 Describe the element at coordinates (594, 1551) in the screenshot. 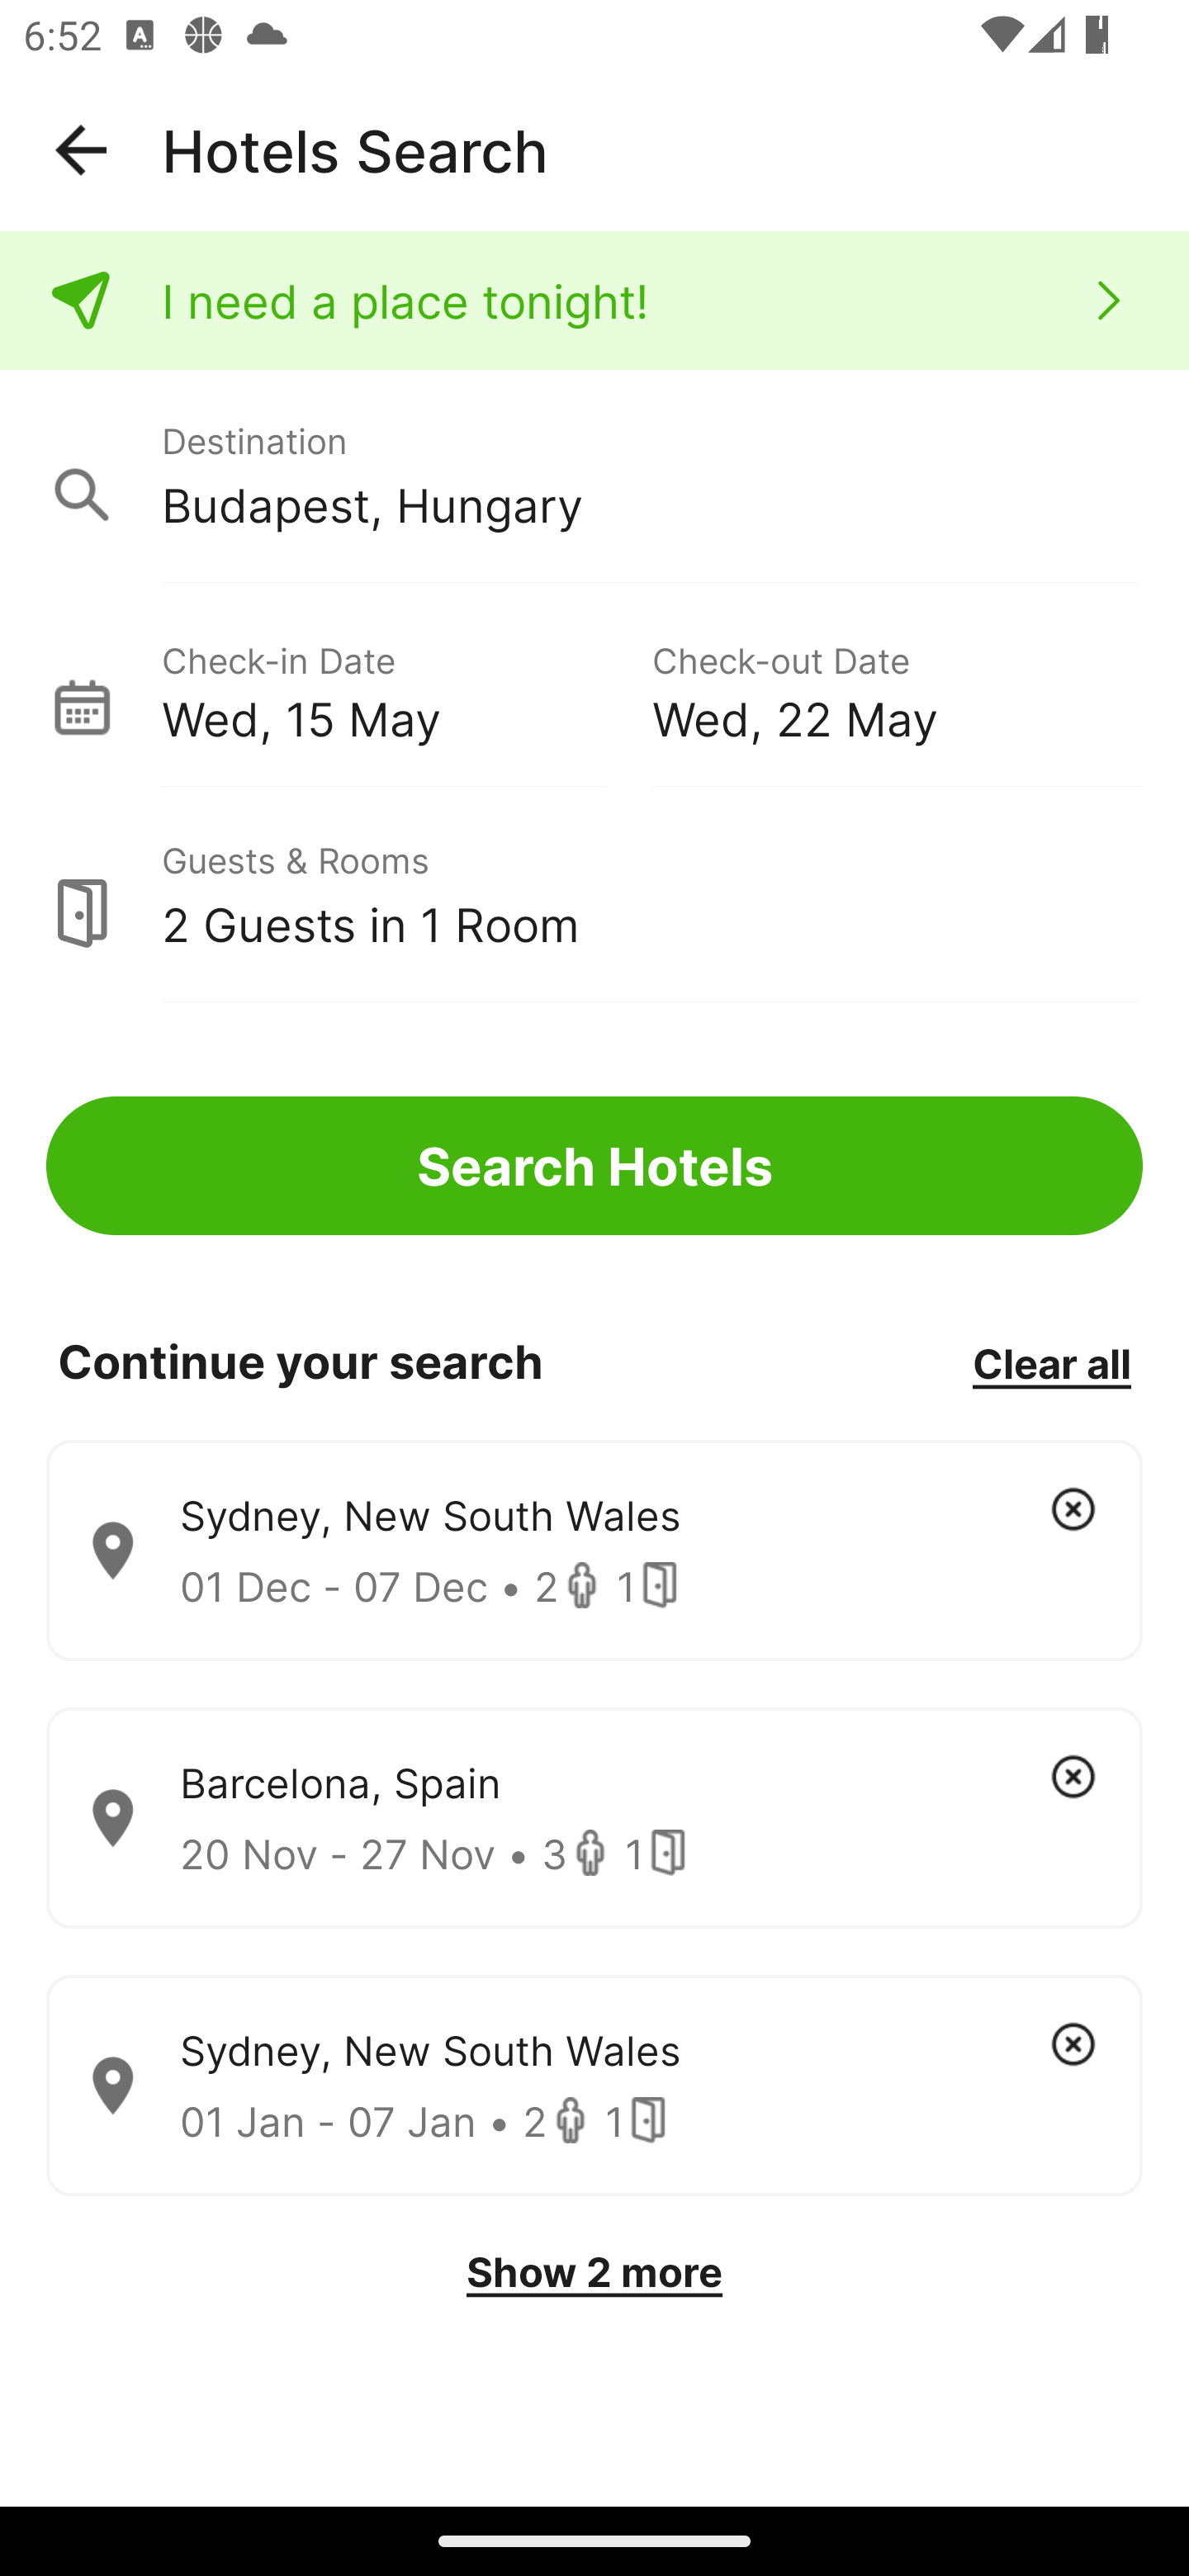

I see `Sydney, New South Wales 01 Dec - 07 Dec • 2  1 ` at that location.